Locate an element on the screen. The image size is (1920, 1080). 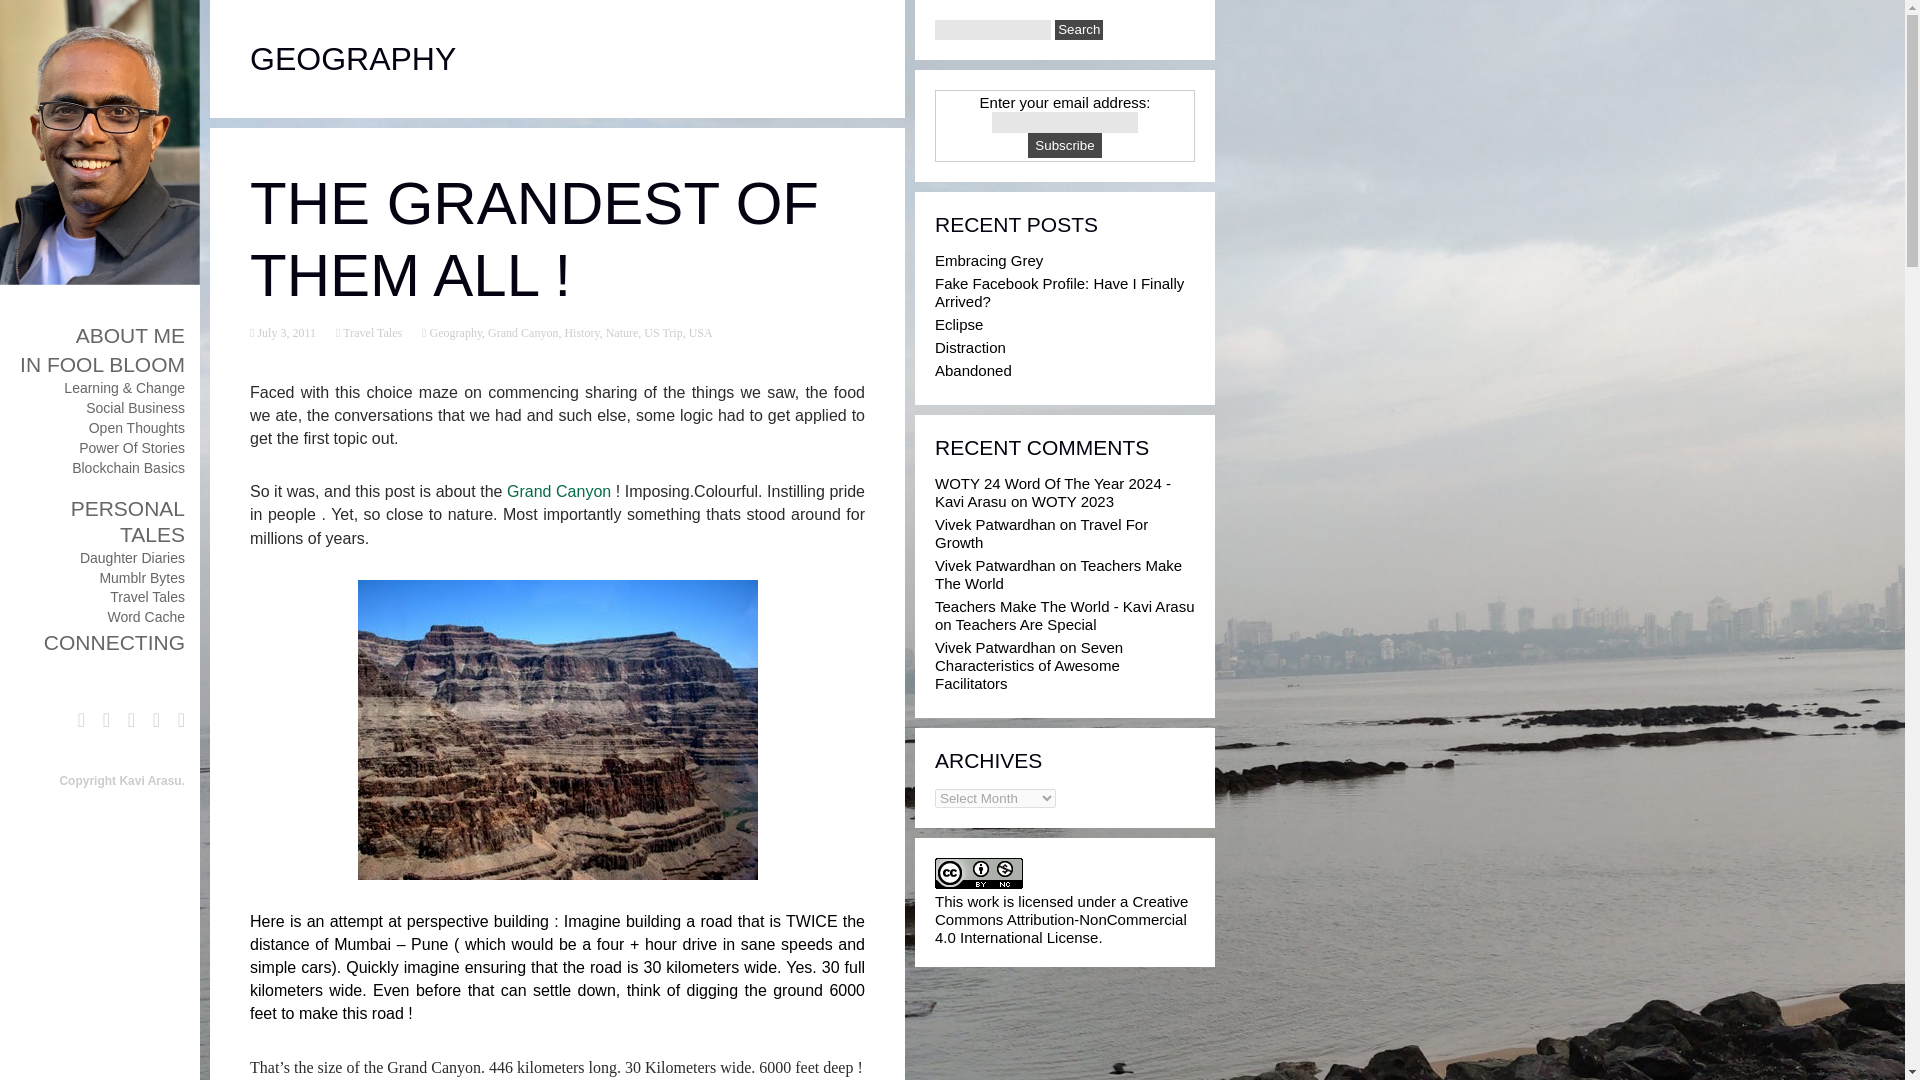
Mumblr Bytes is located at coordinates (142, 578).